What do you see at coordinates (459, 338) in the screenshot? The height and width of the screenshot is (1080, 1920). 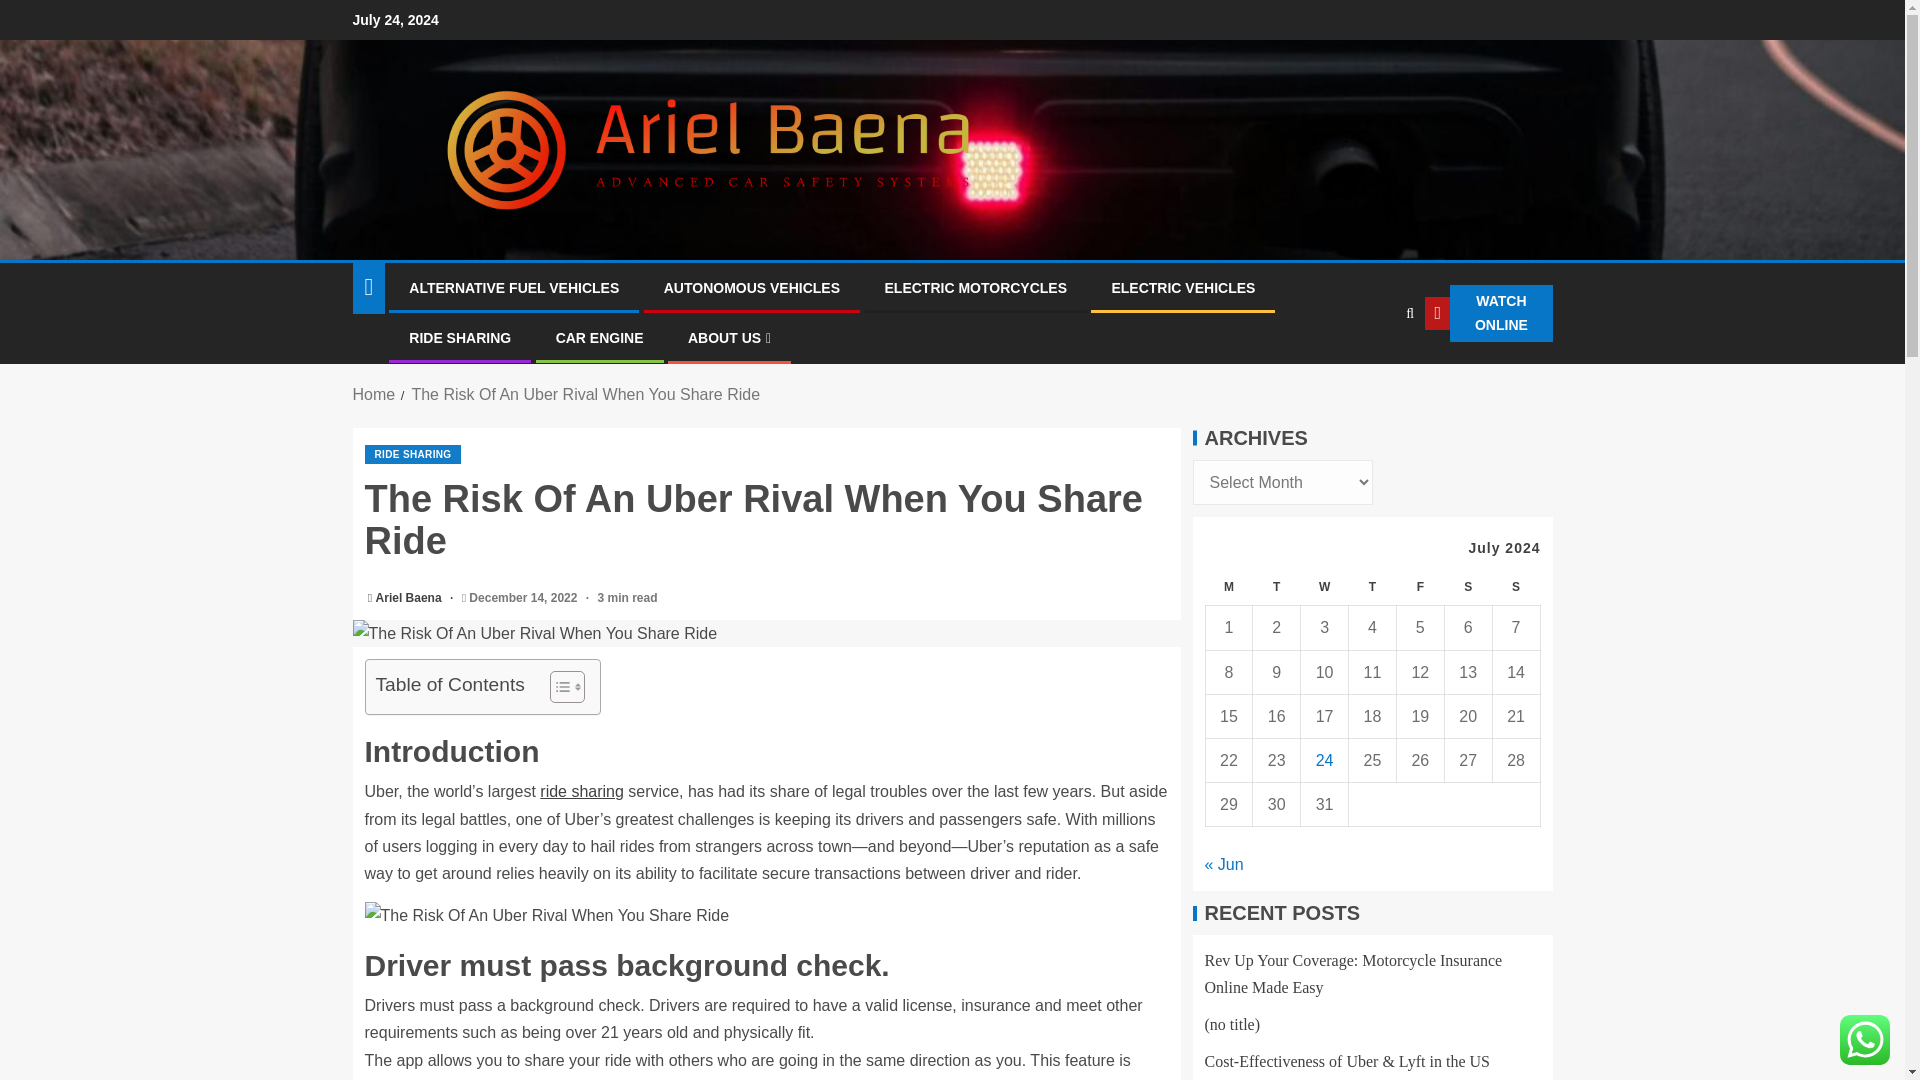 I see `RIDE SHARING` at bounding box center [459, 338].